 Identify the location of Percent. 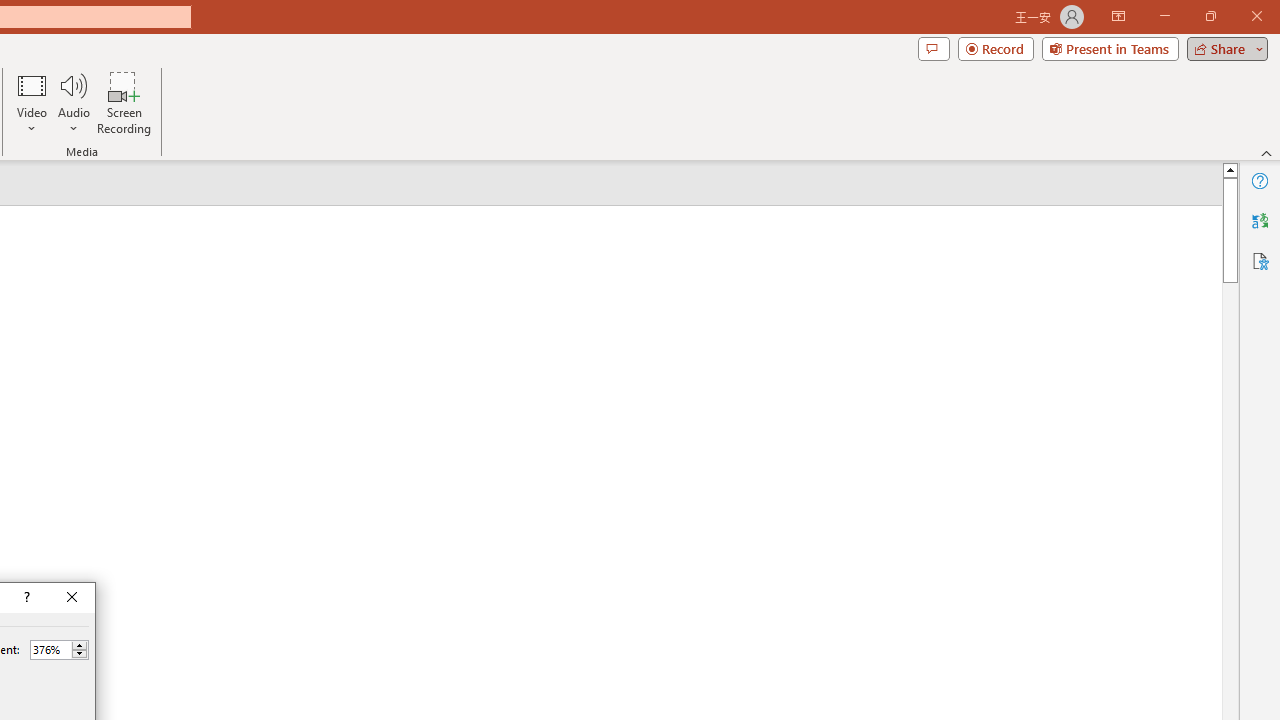
(50, 649).